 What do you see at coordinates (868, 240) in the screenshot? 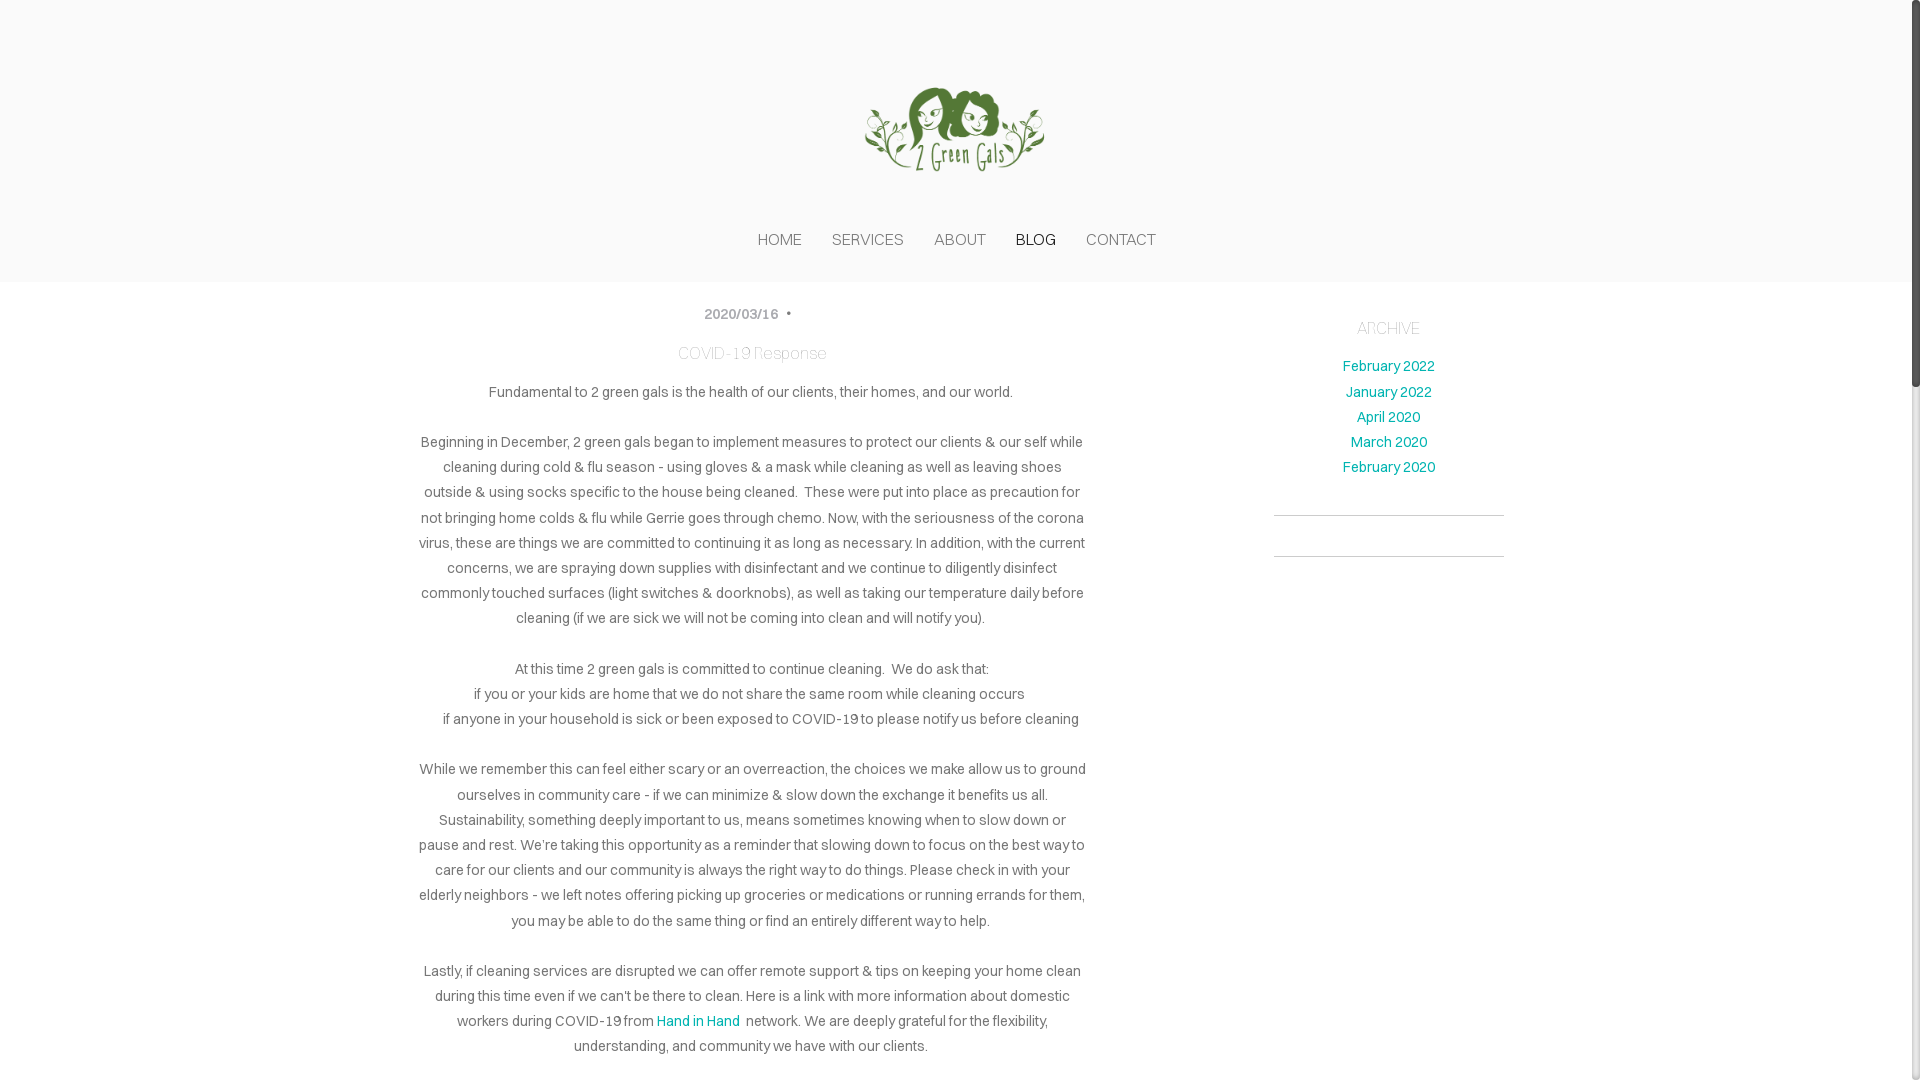
I see `SERVICES` at bounding box center [868, 240].